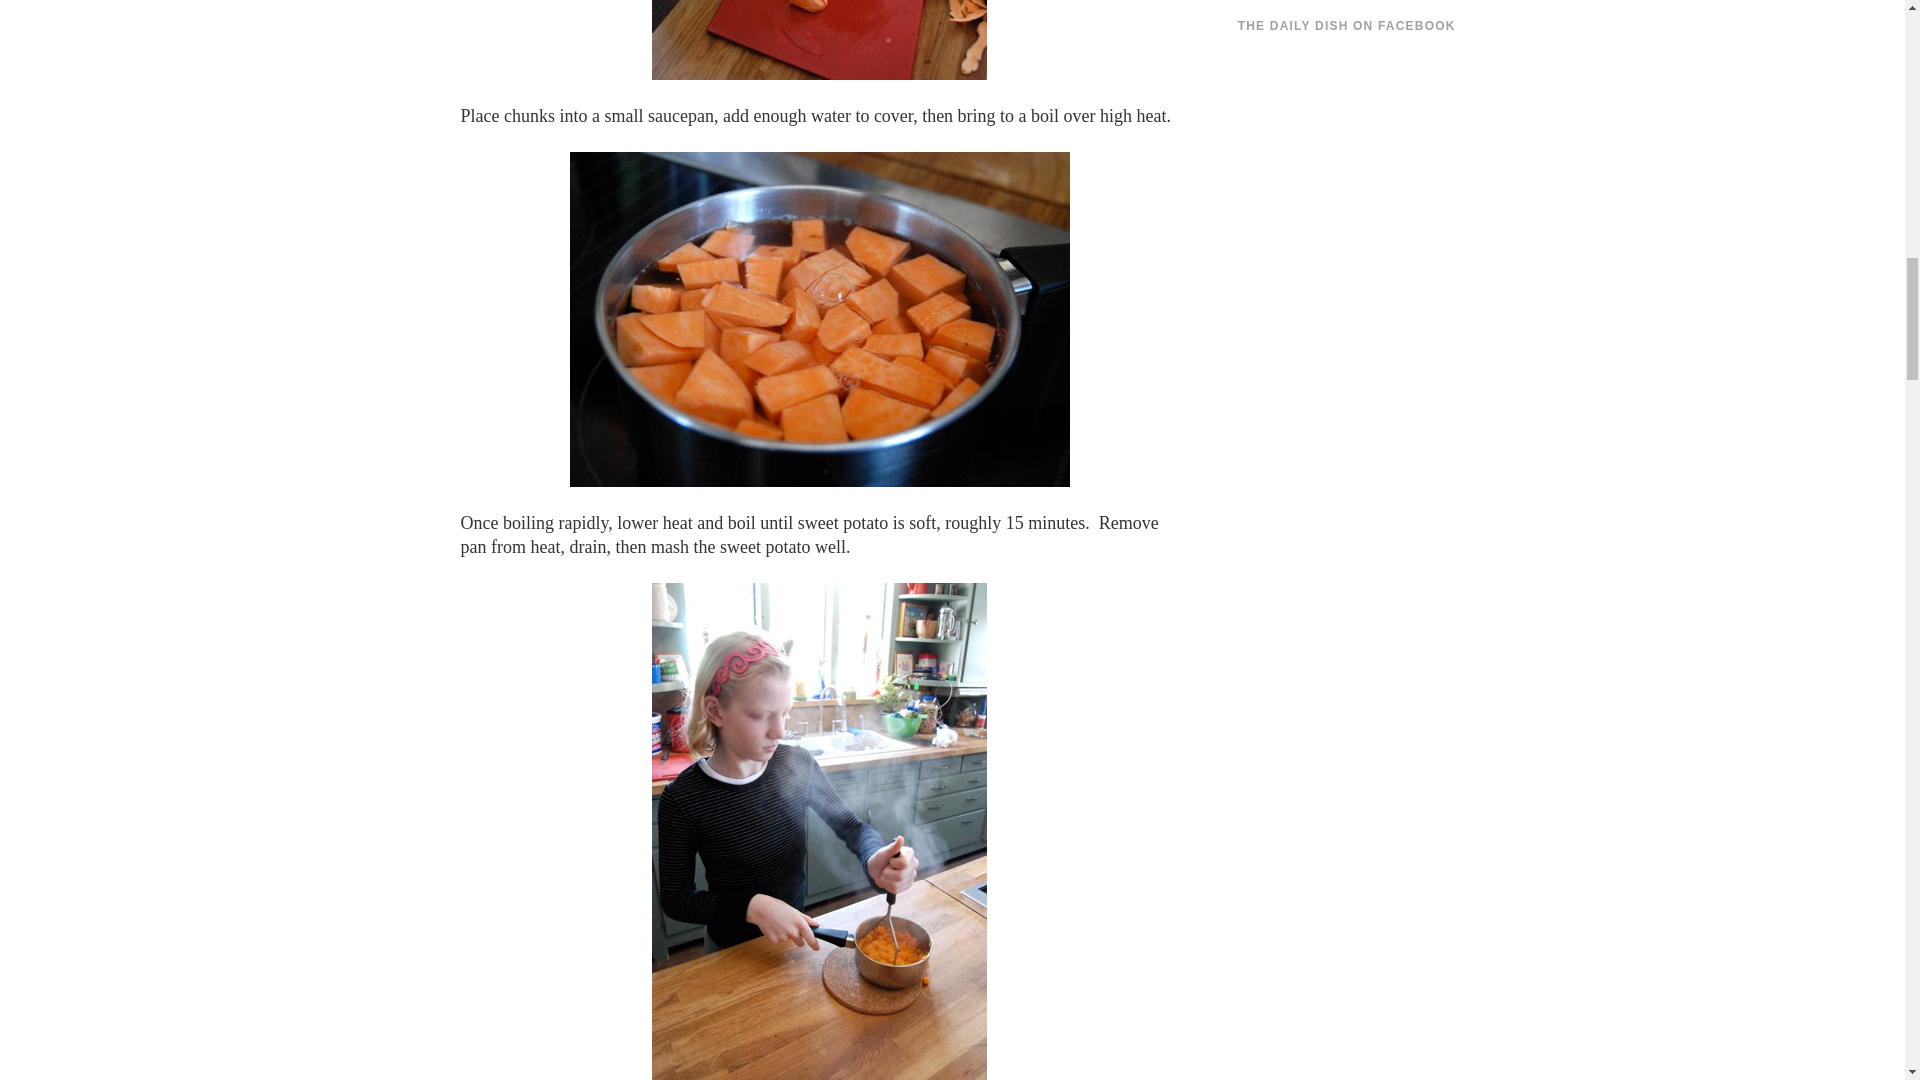  I want to click on cooking sweet potato, so click(820, 320).